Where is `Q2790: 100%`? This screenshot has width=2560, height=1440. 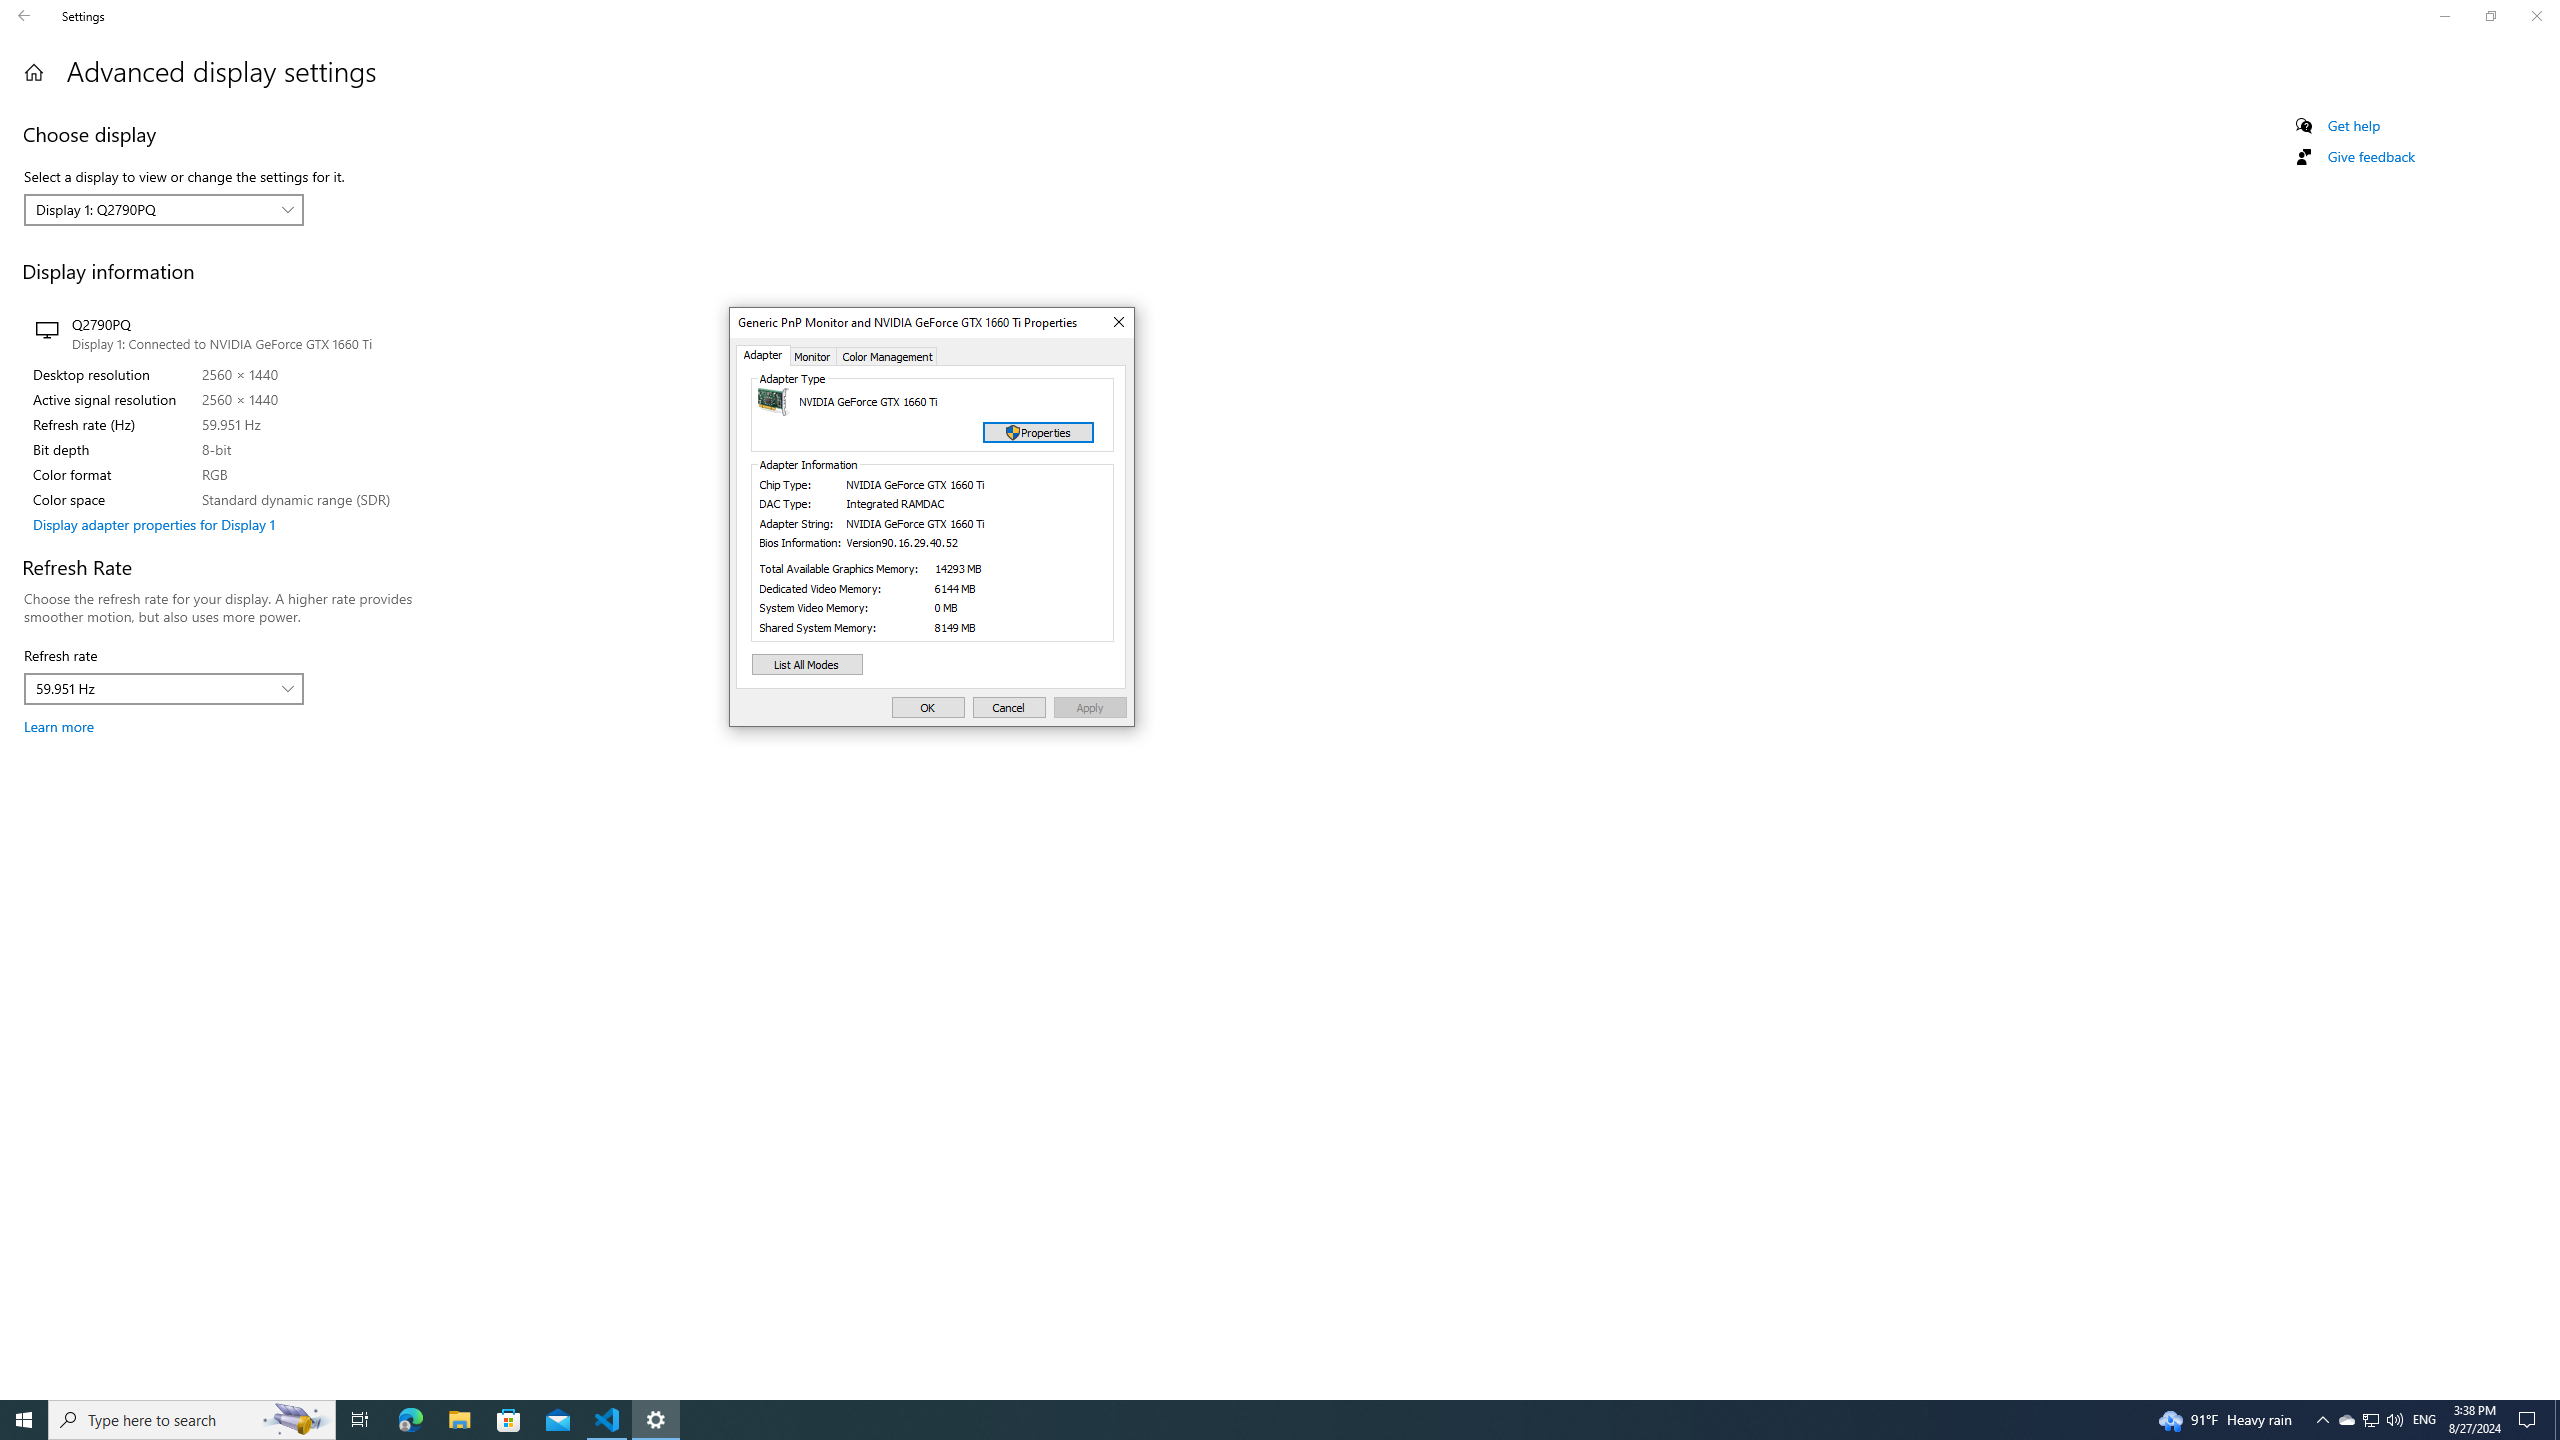 Q2790: 100% is located at coordinates (2394, 1420).